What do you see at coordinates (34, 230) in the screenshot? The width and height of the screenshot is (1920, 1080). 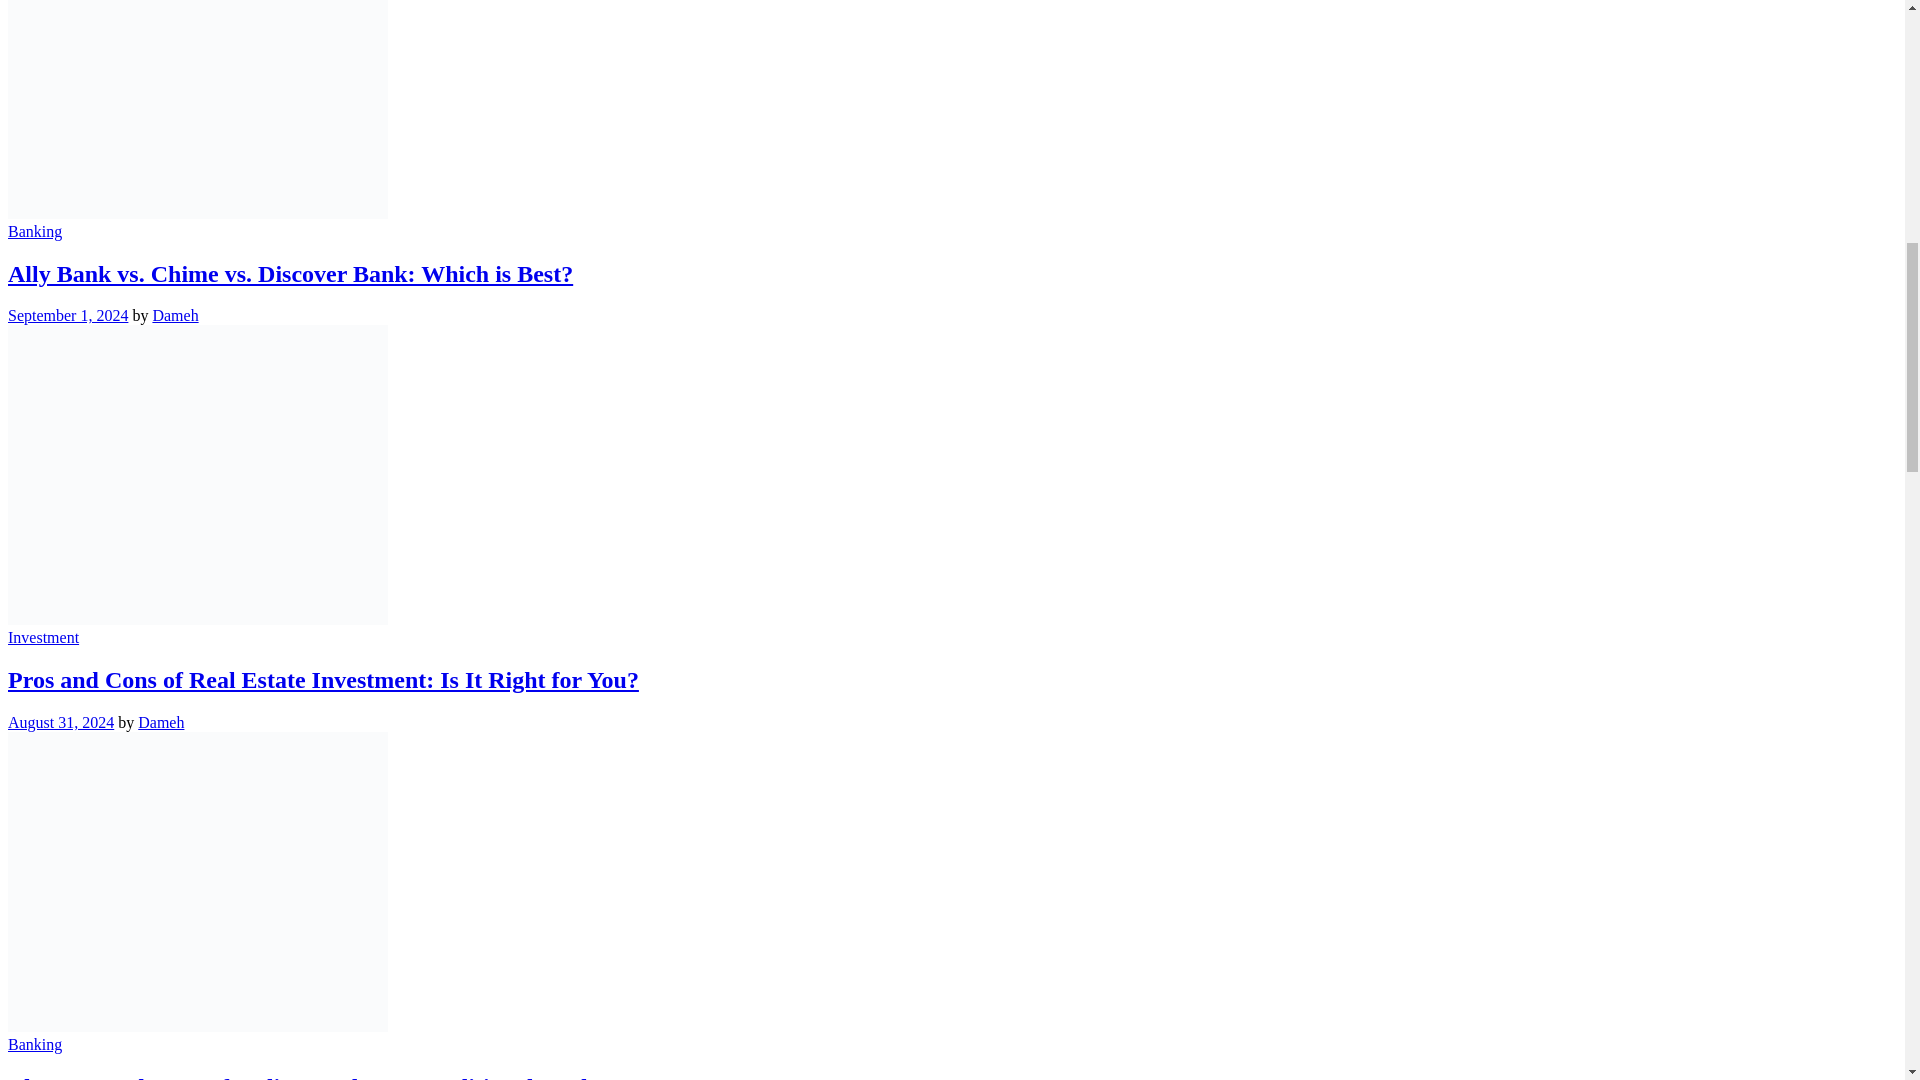 I see `Banking` at bounding box center [34, 230].